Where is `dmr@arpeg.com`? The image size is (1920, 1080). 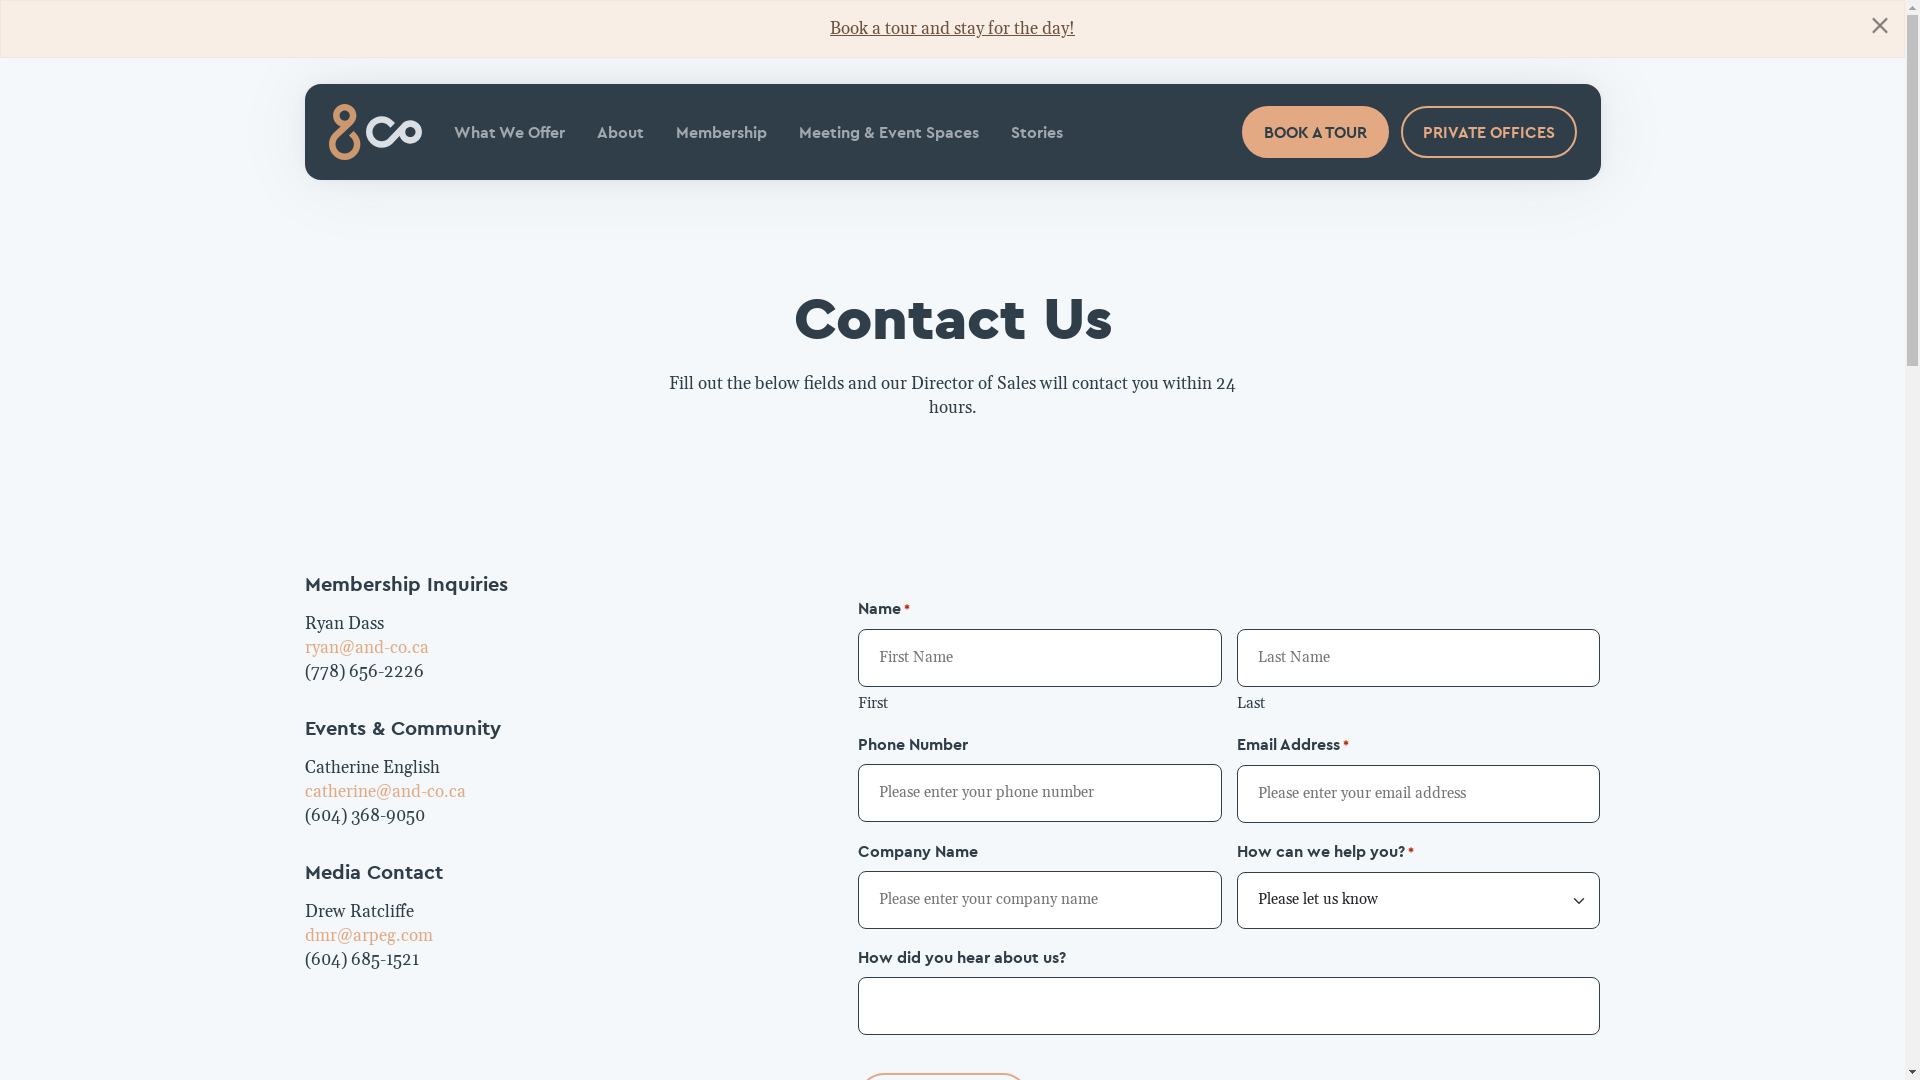 dmr@arpeg.com is located at coordinates (368, 936).